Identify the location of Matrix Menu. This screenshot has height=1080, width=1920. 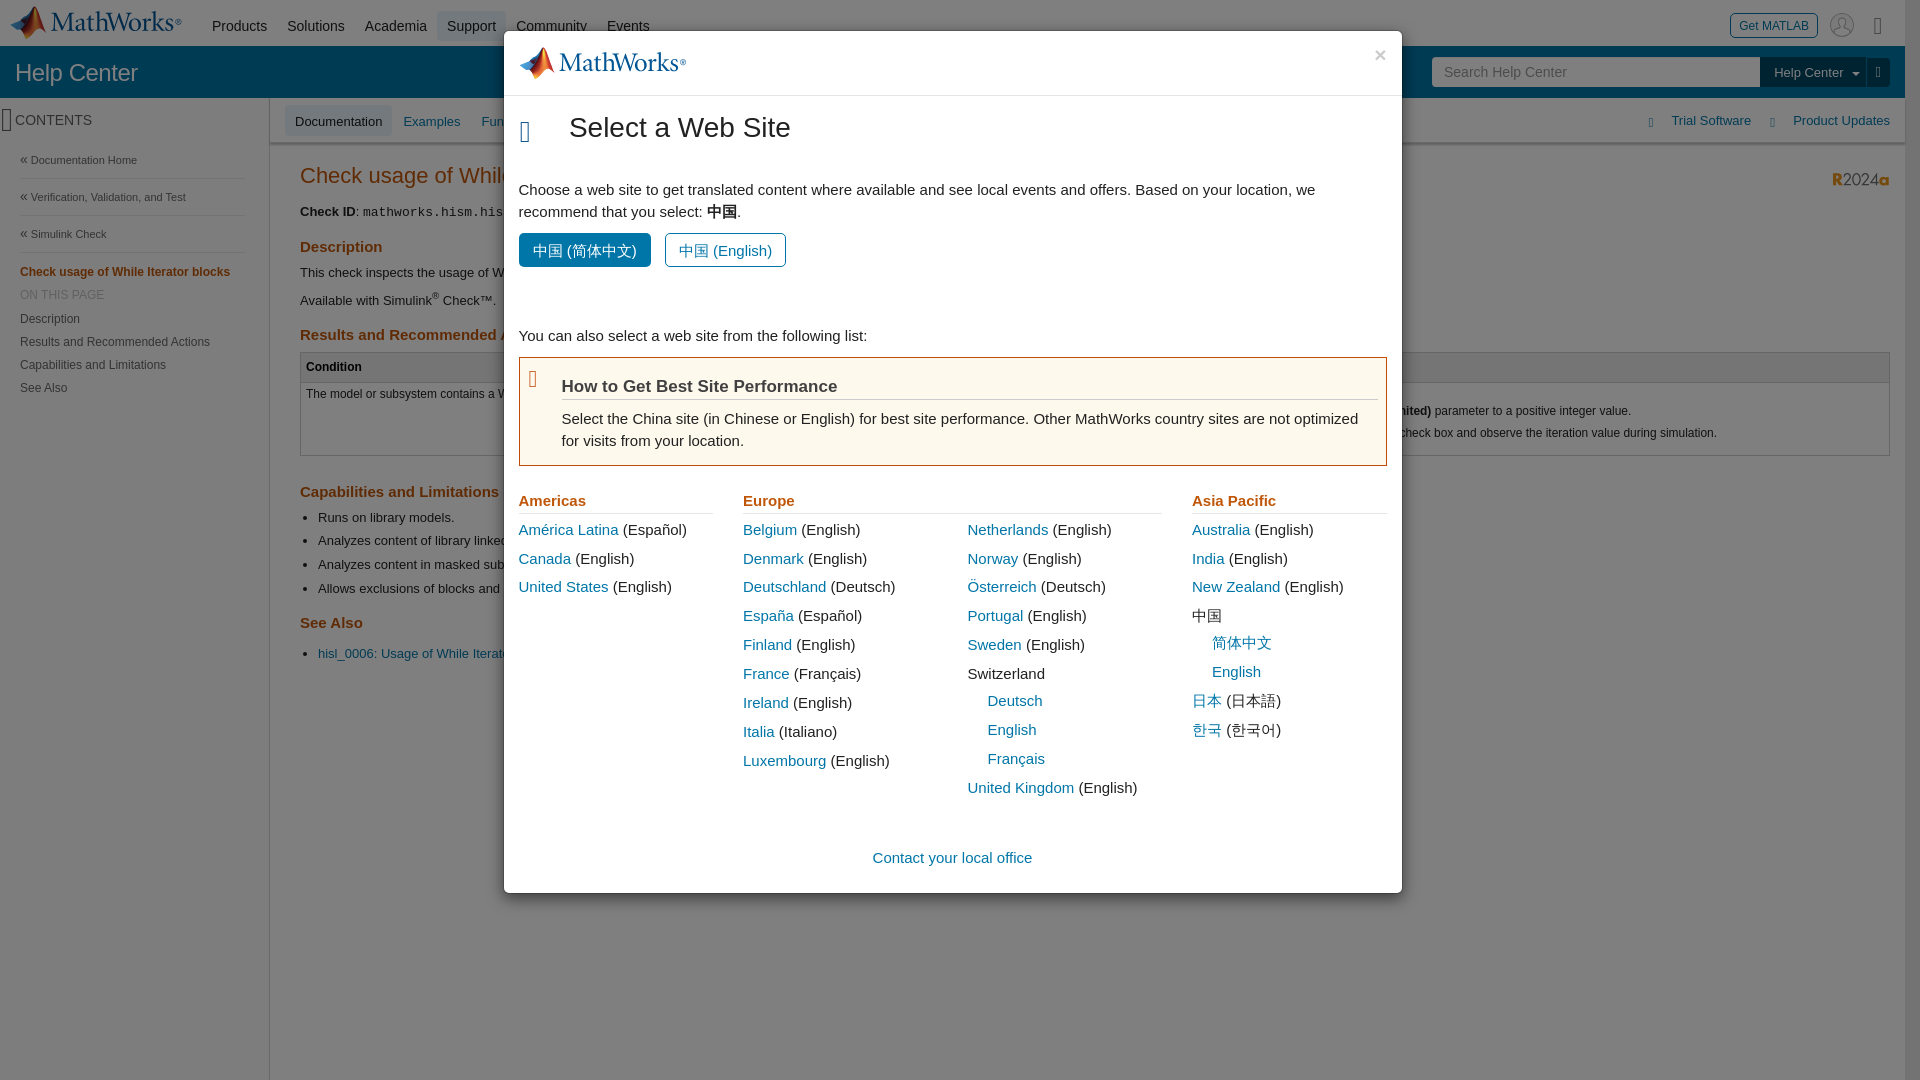
(1878, 24).